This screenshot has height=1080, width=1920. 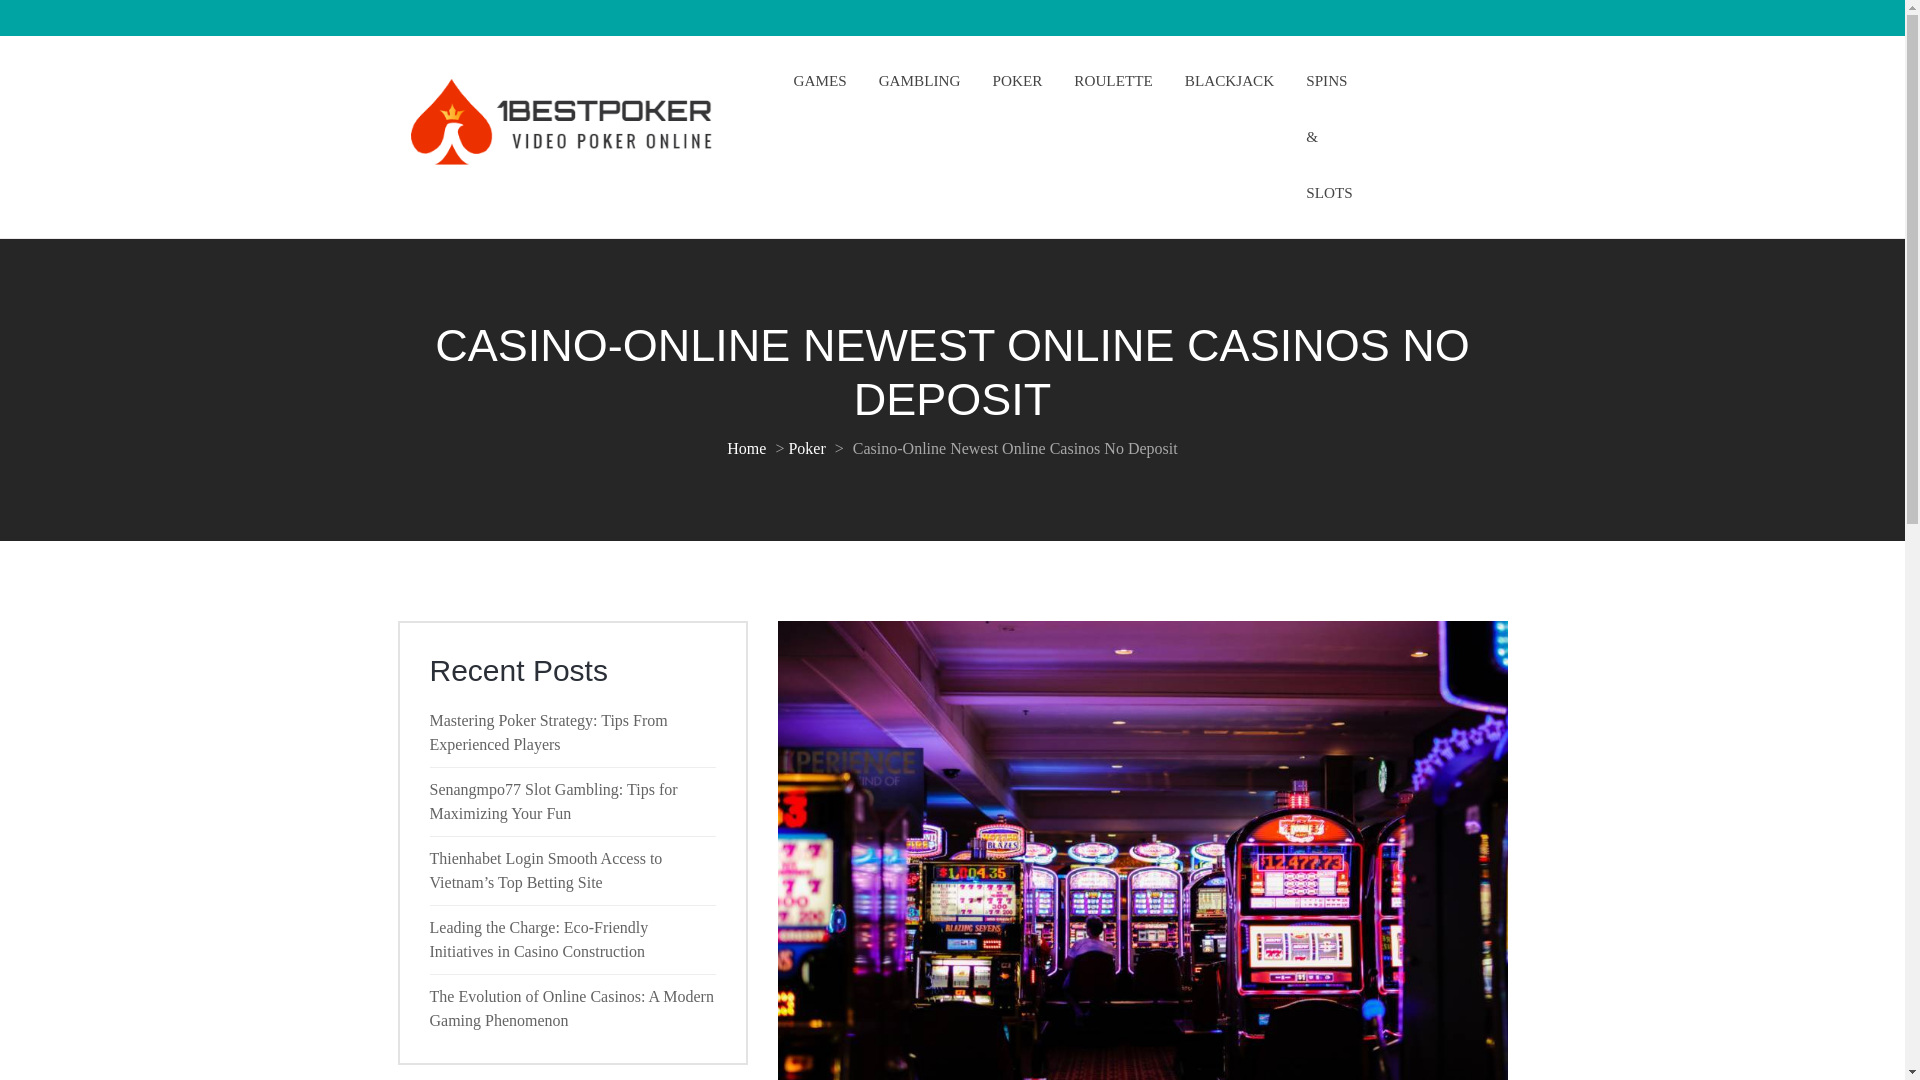 What do you see at coordinates (749, 448) in the screenshot?
I see `Home` at bounding box center [749, 448].